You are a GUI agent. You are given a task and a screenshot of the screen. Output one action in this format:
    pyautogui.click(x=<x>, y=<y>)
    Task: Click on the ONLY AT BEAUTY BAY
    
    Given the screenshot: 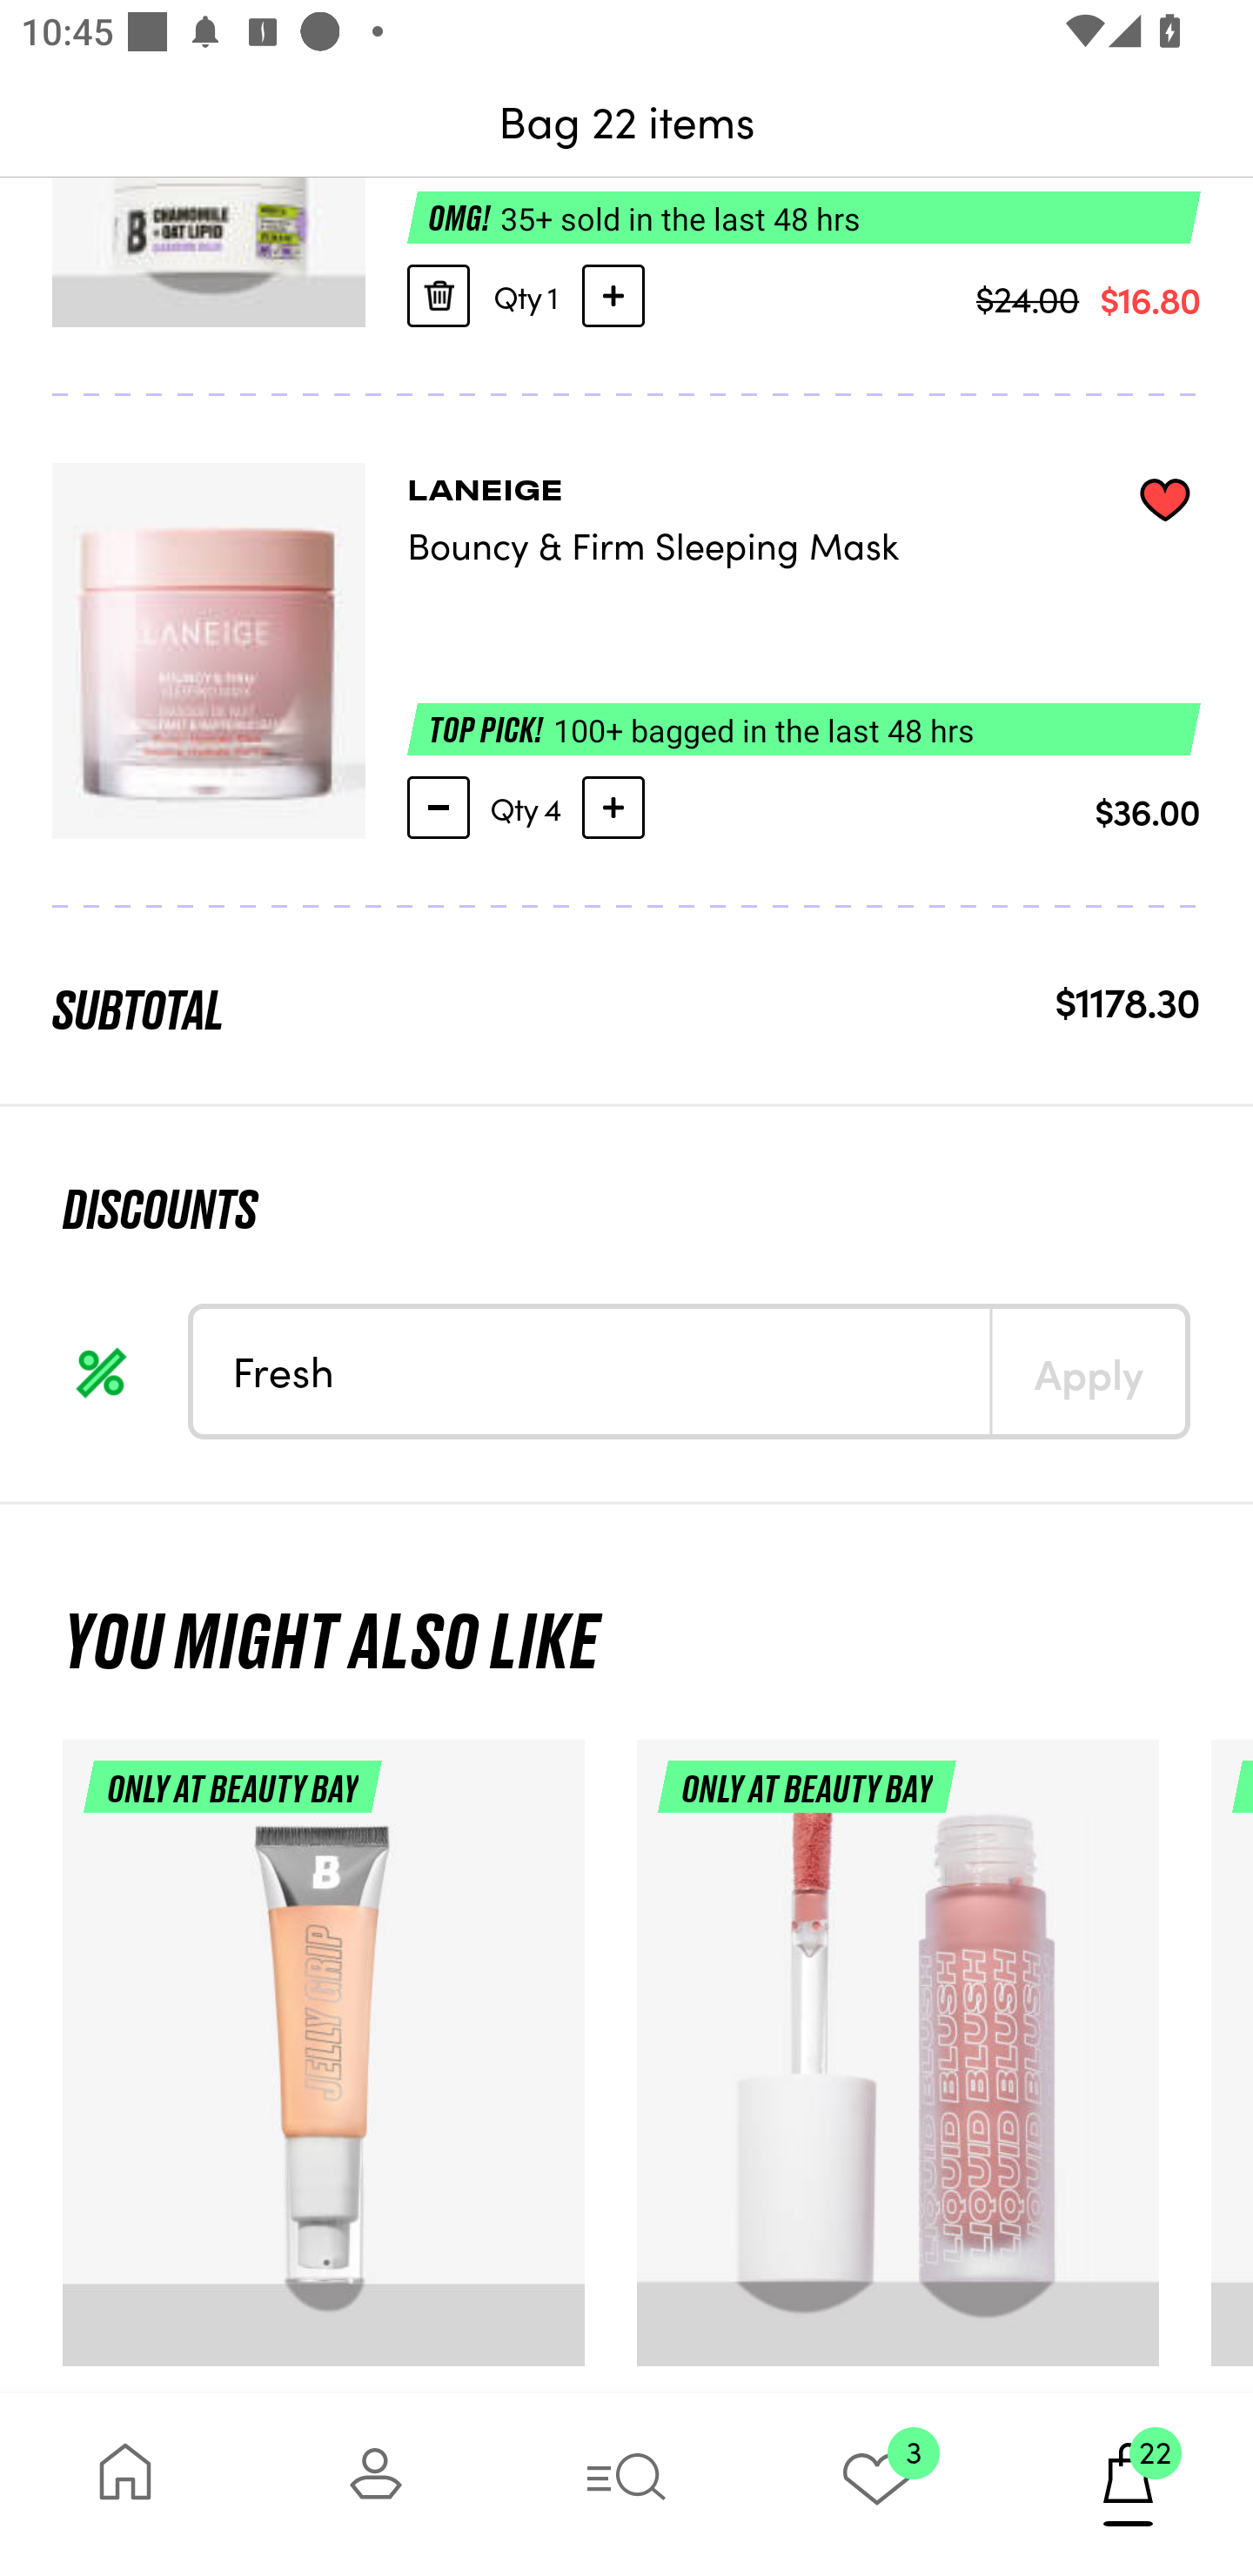 What is the action you would take?
    pyautogui.click(x=324, y=2066)
    